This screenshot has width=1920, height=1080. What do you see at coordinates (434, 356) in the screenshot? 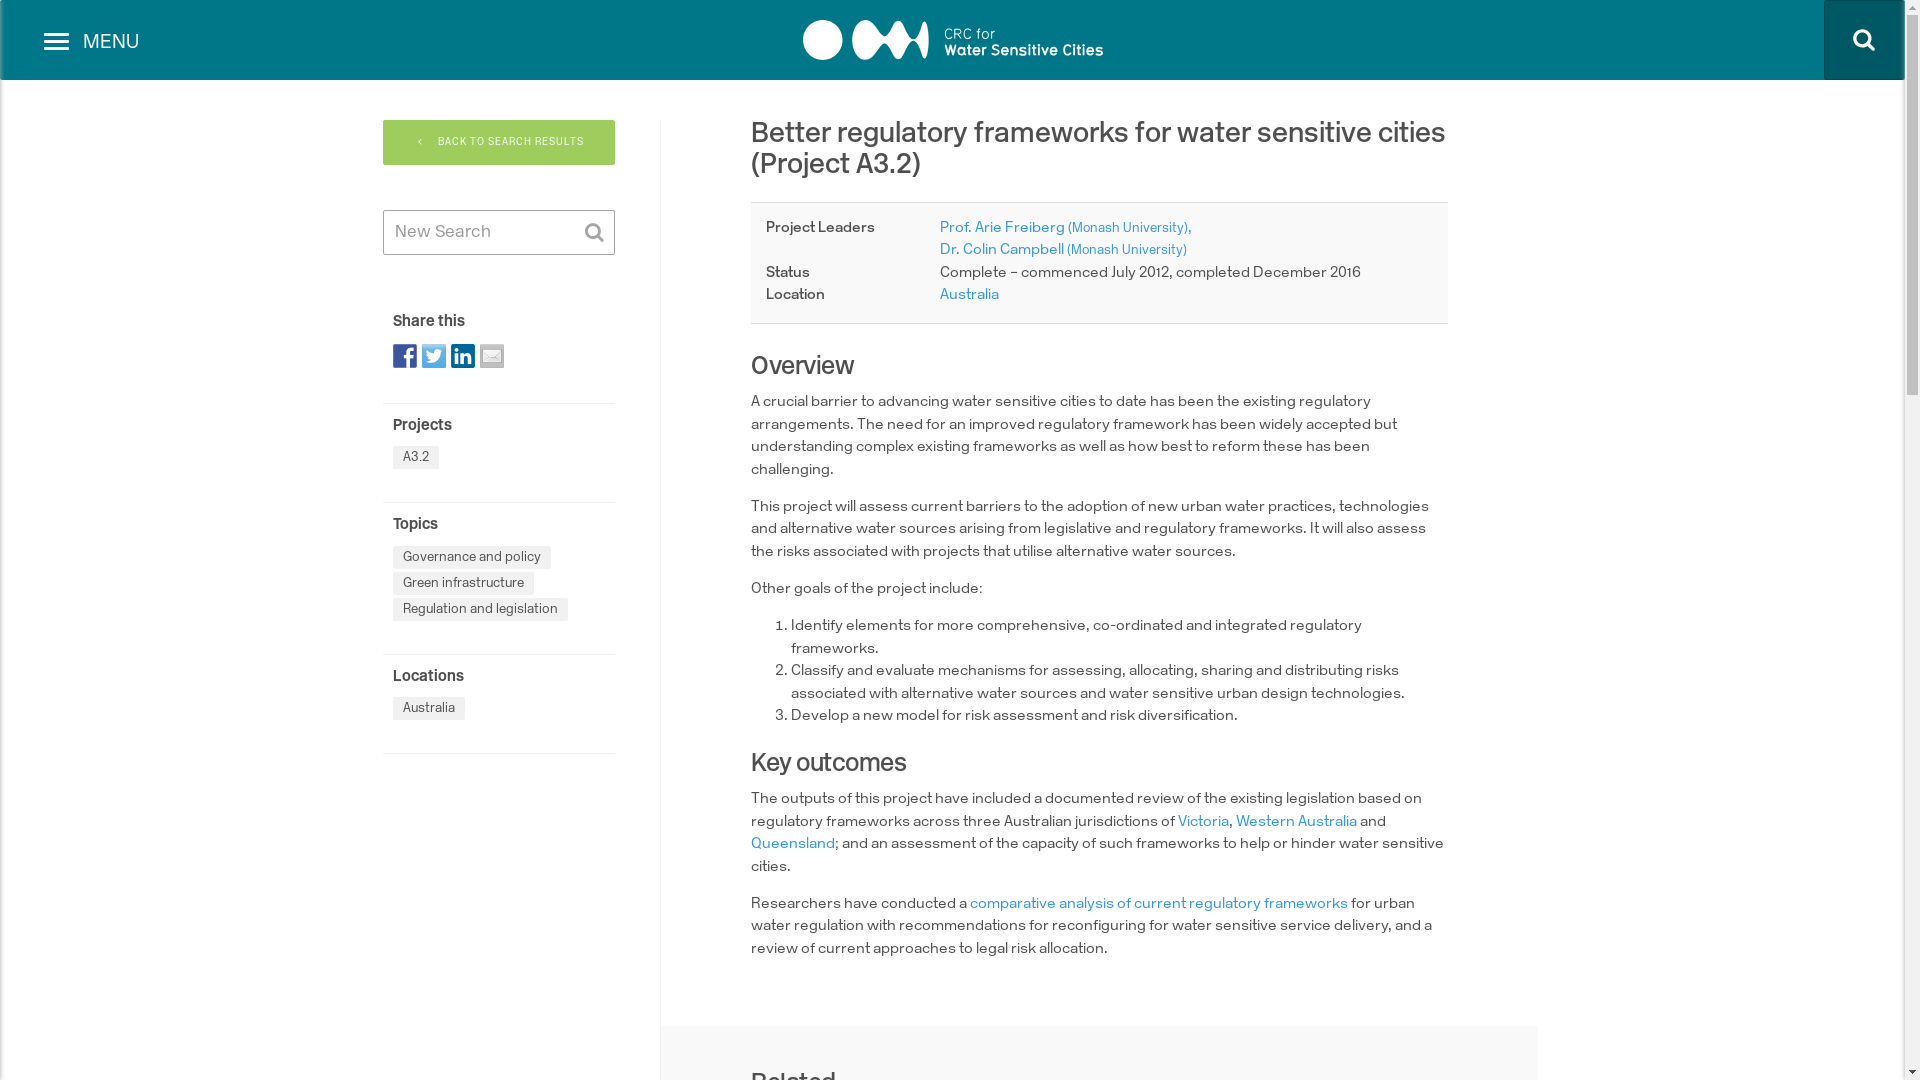
I see `Share on Twitter` at bounding box center [434, 356].